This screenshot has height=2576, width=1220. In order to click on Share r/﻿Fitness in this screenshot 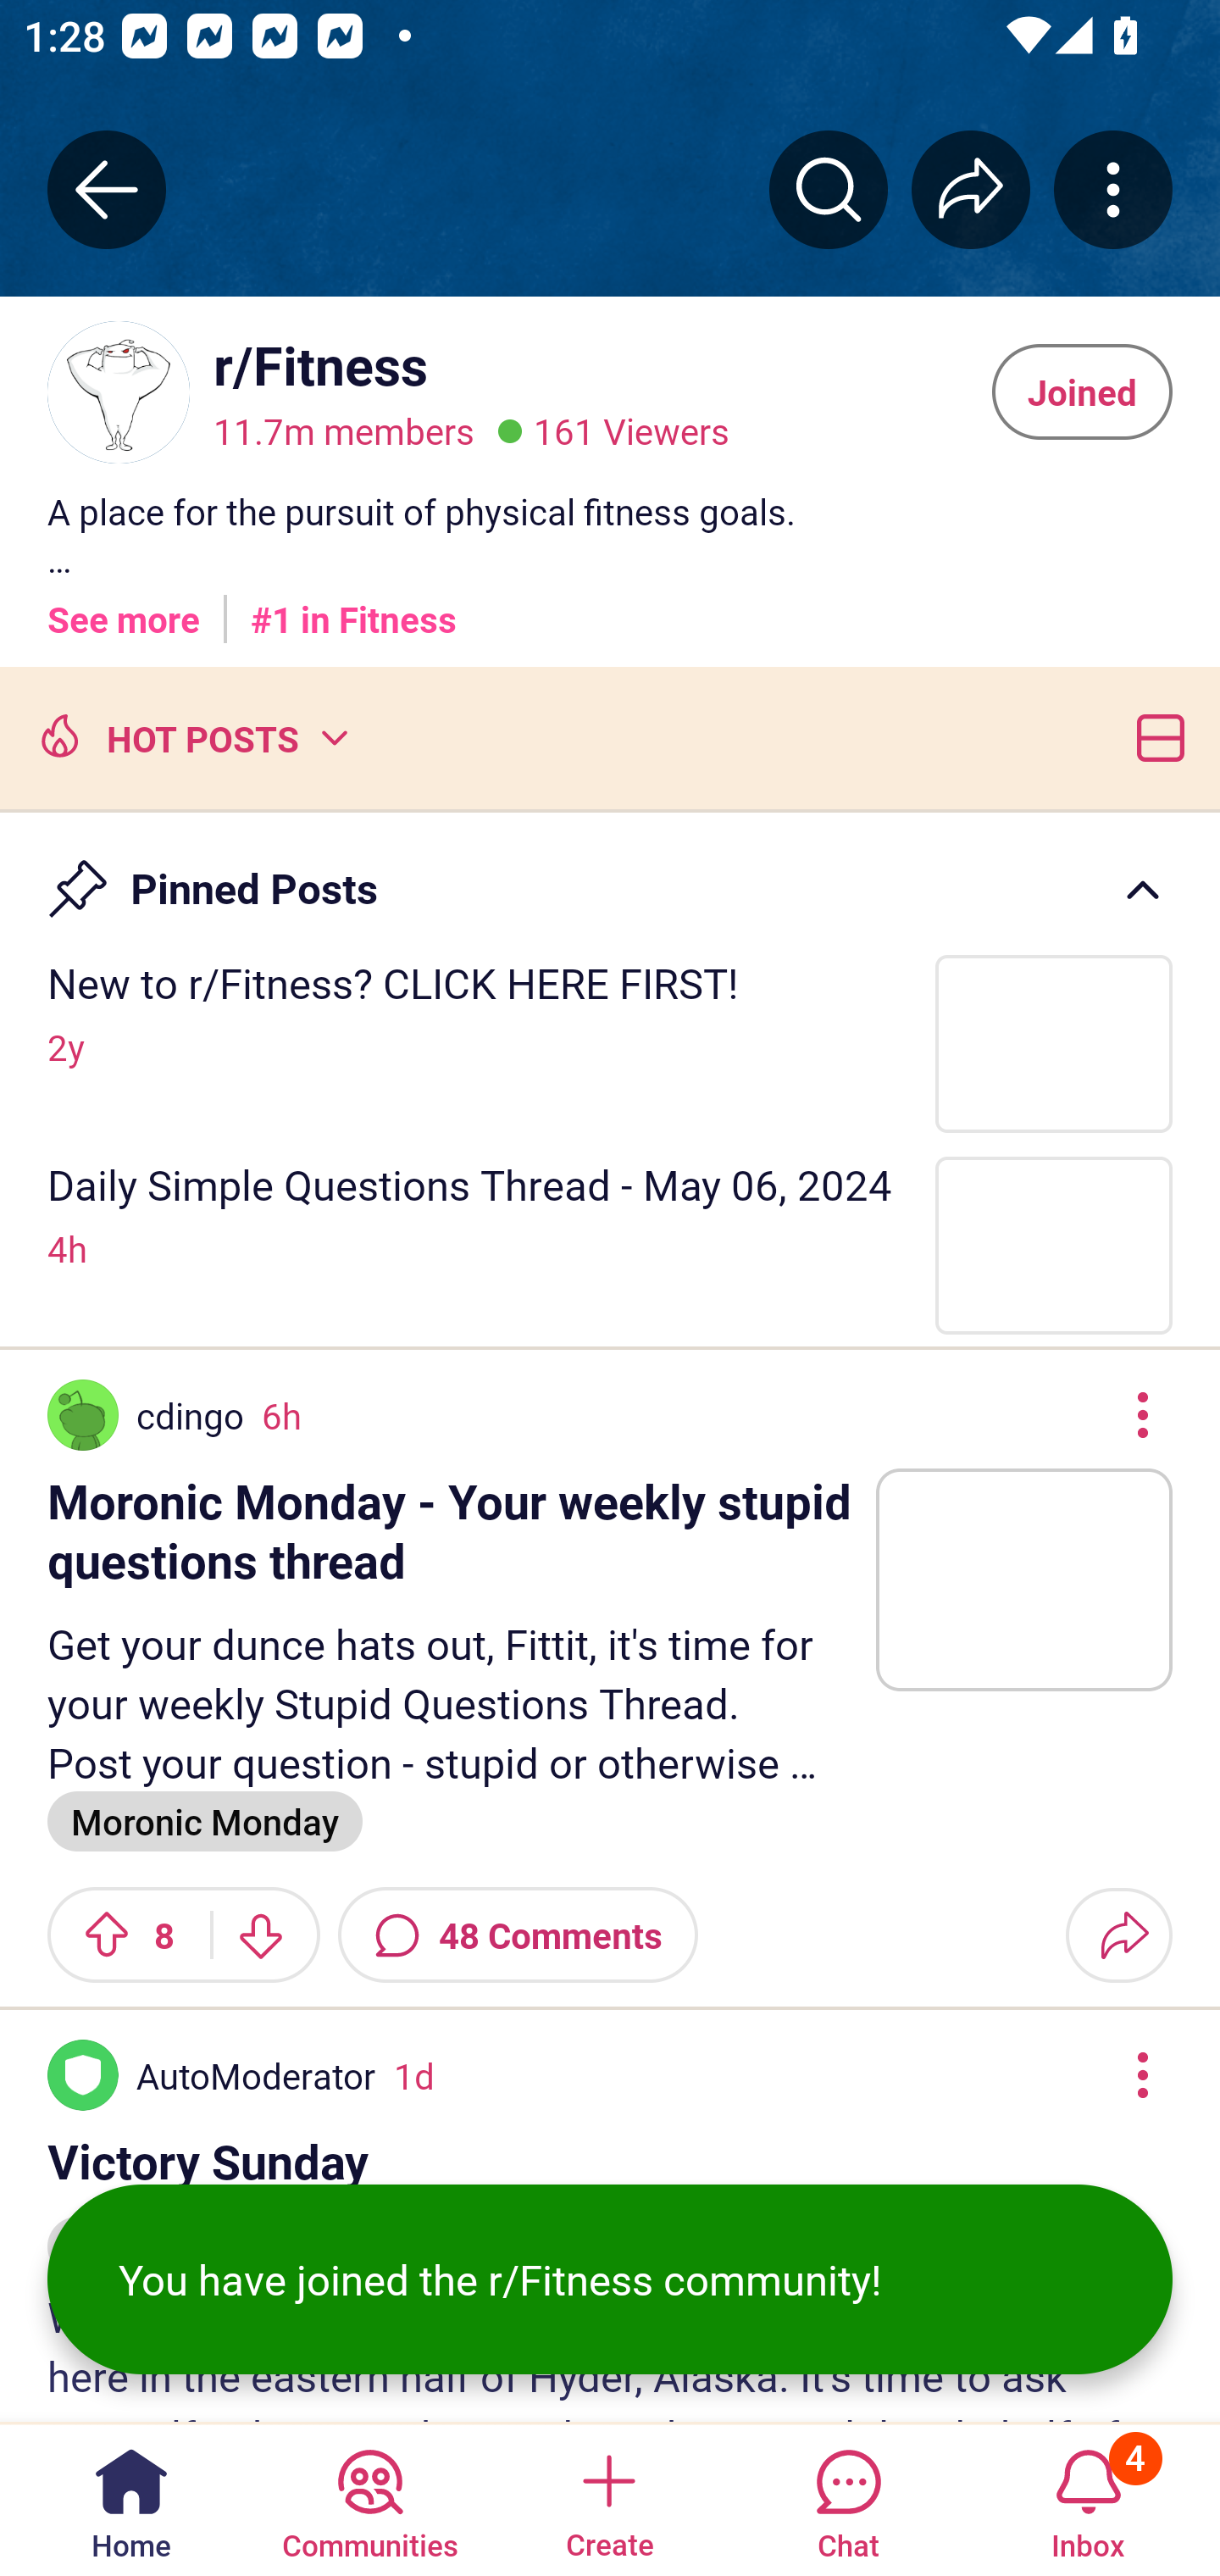, I will do `click(971, 189)`.